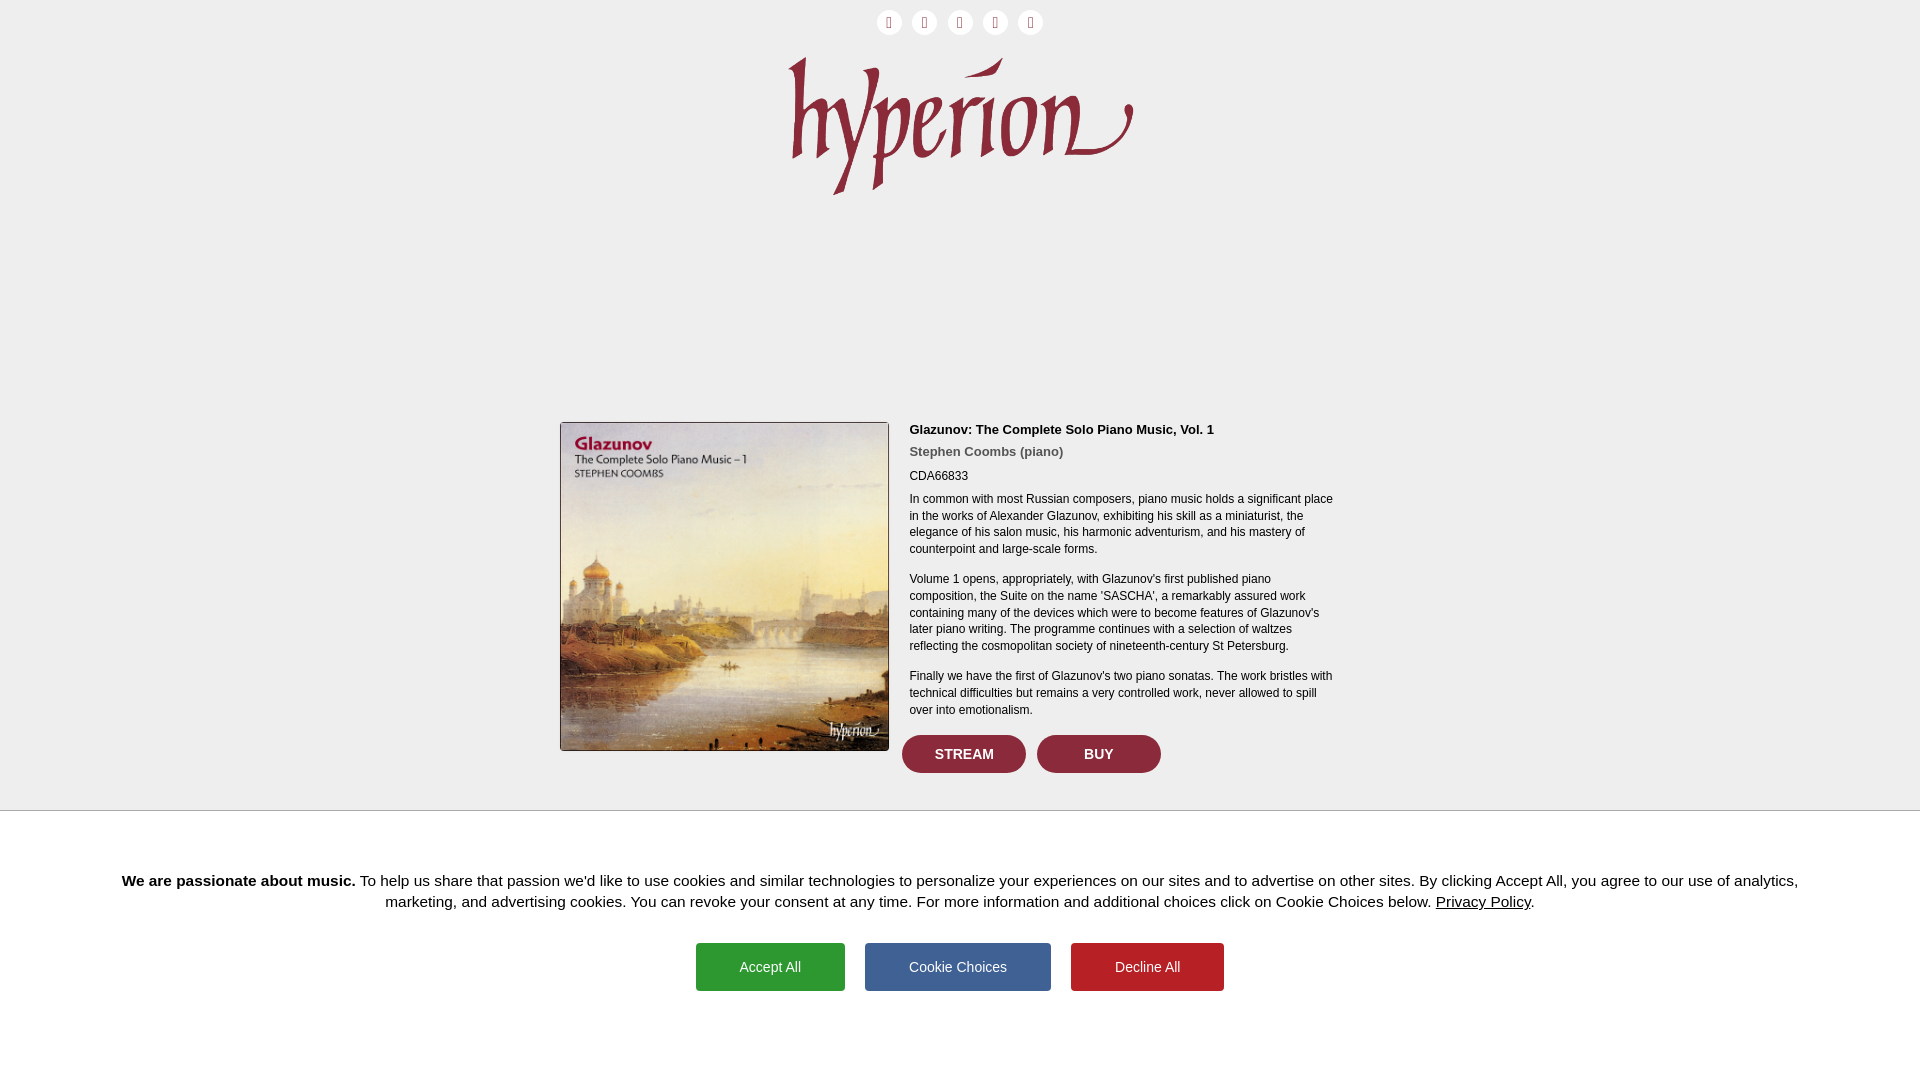  I want to click on SAFE SURF, so click(925, 1052).